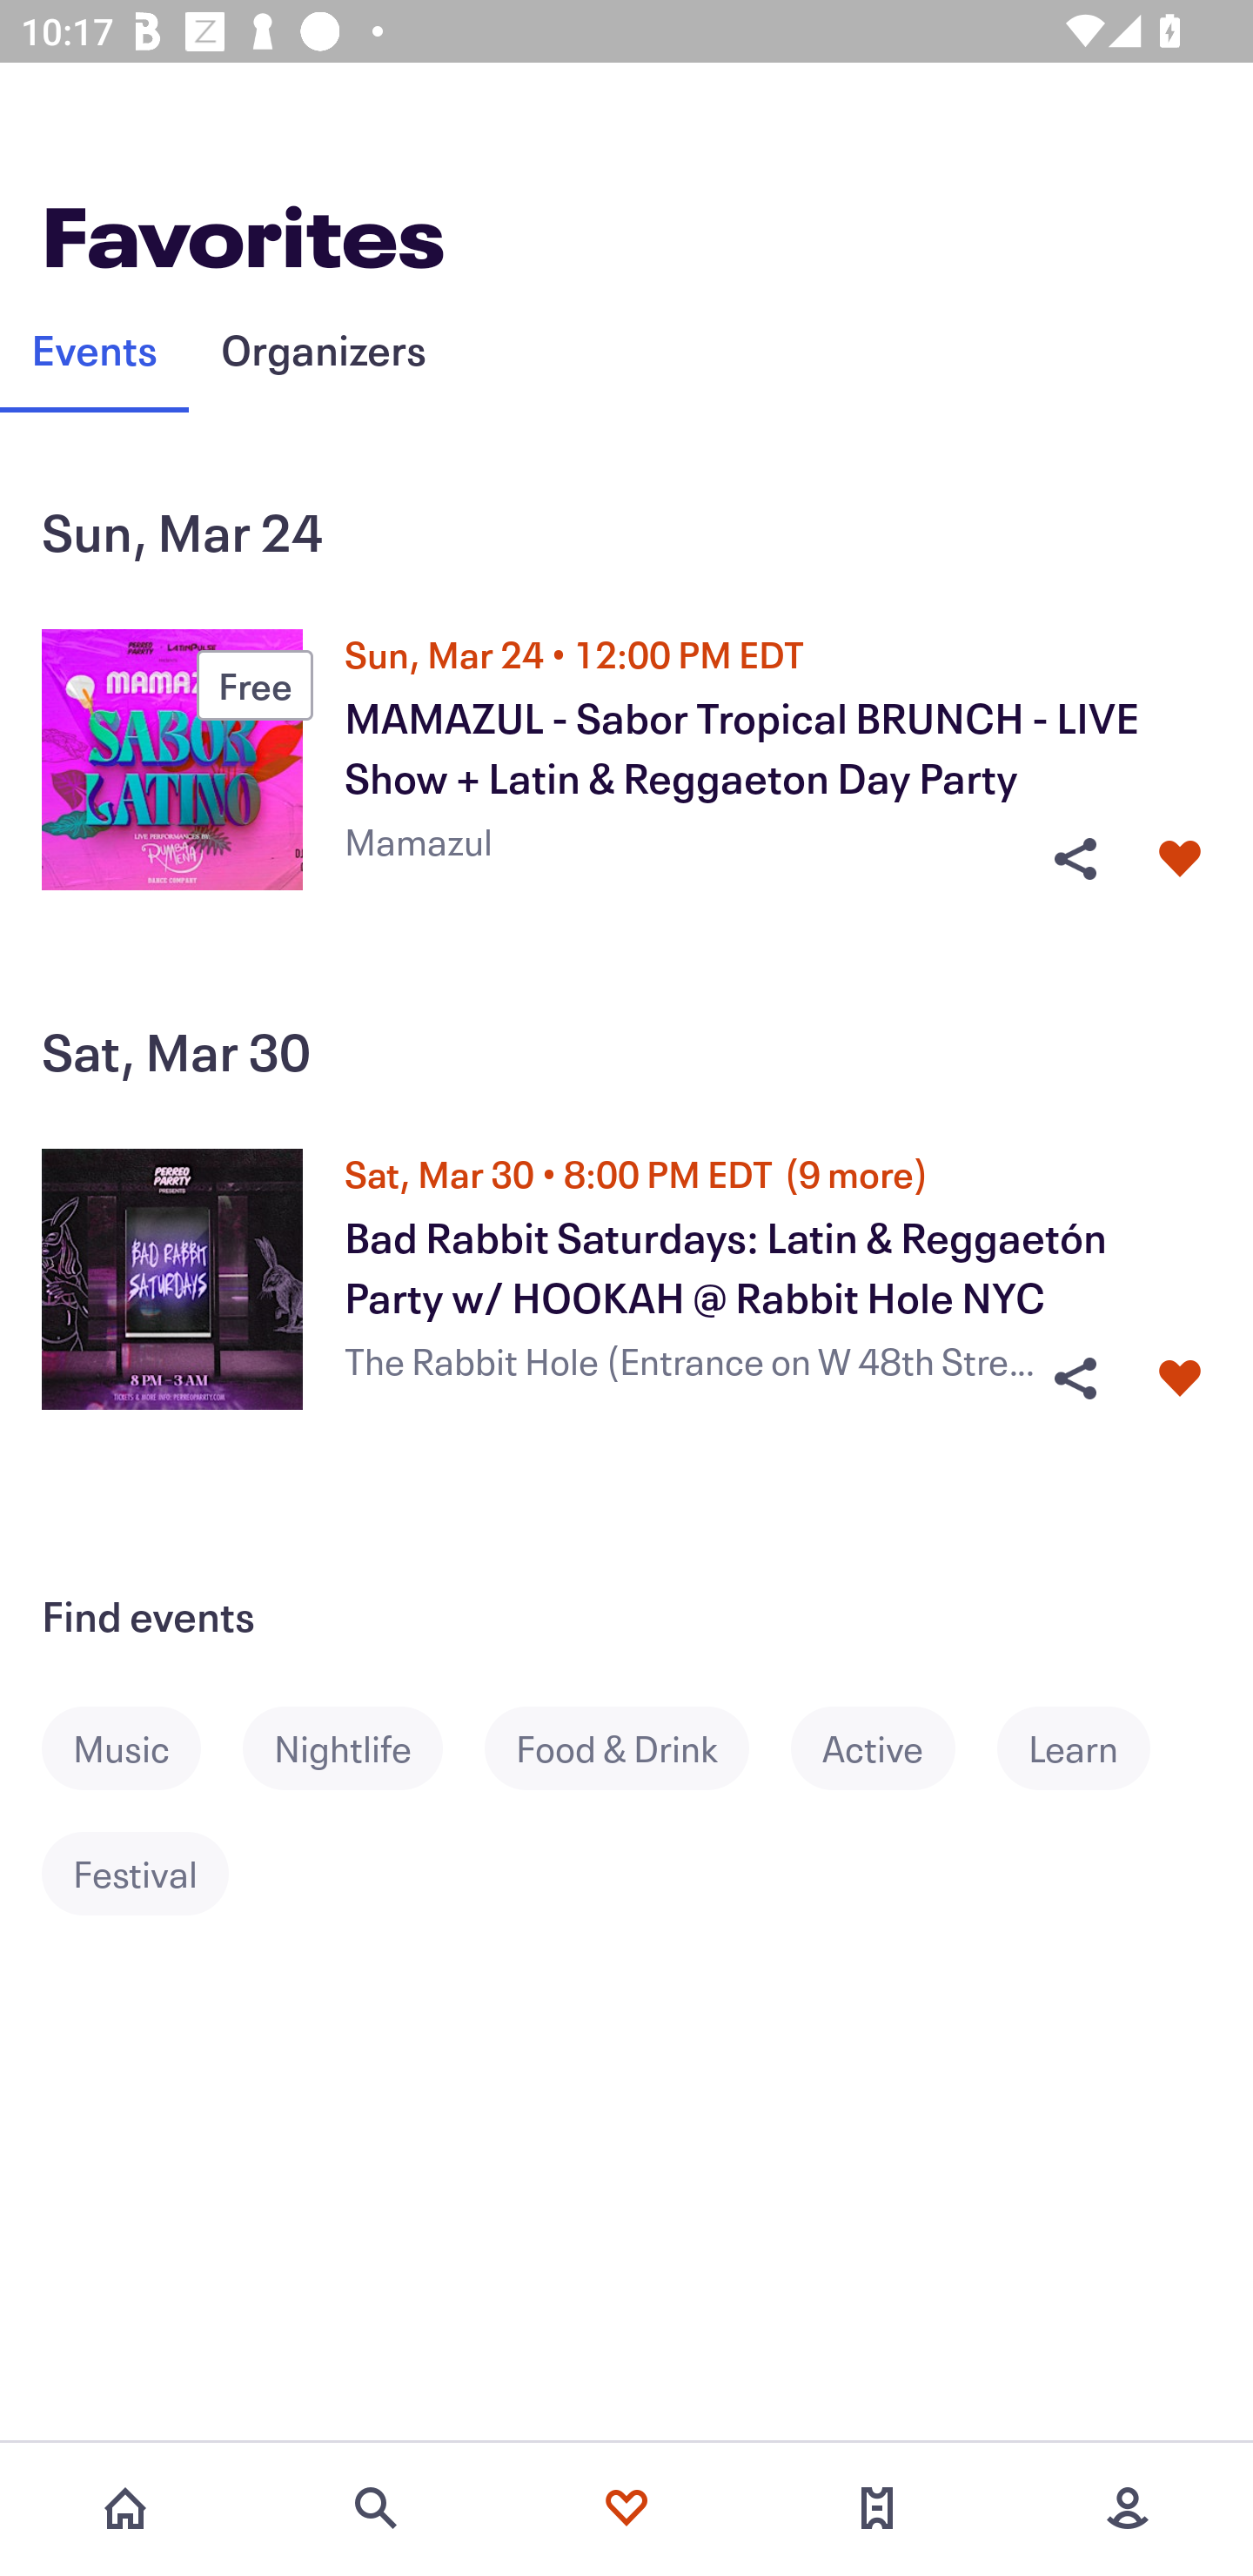 This screenshot has height=2576, width=1253. I want to click on Food & Drink, so click(637, 1748).